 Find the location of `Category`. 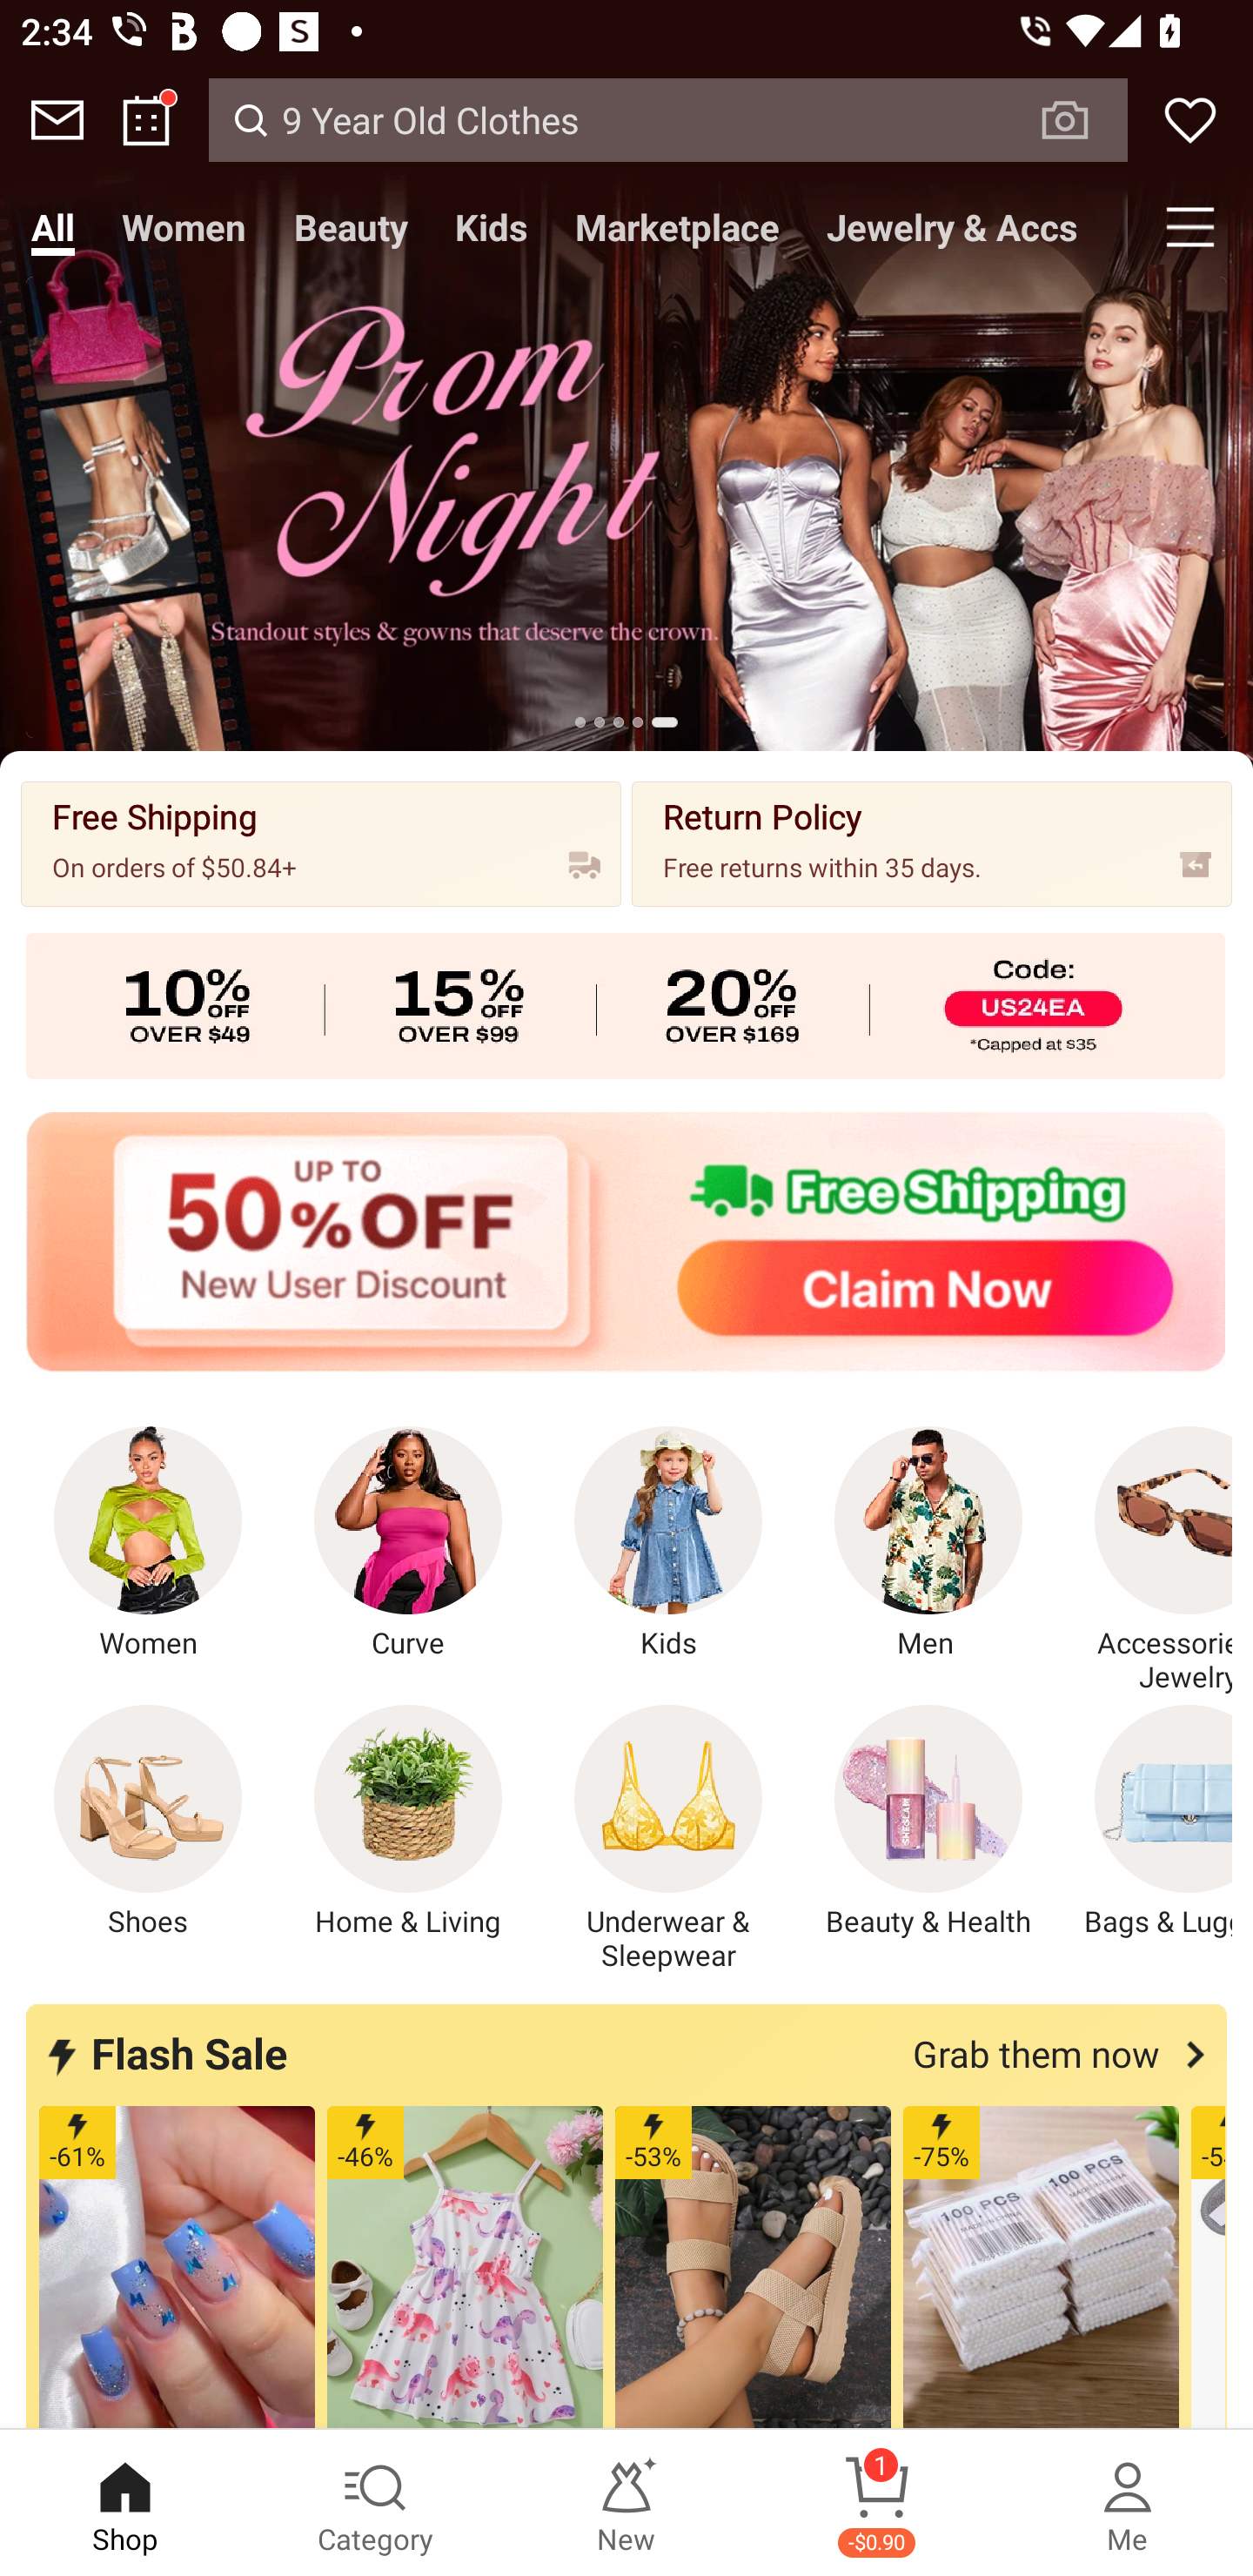

Category is located at coordinates (376, 2503).